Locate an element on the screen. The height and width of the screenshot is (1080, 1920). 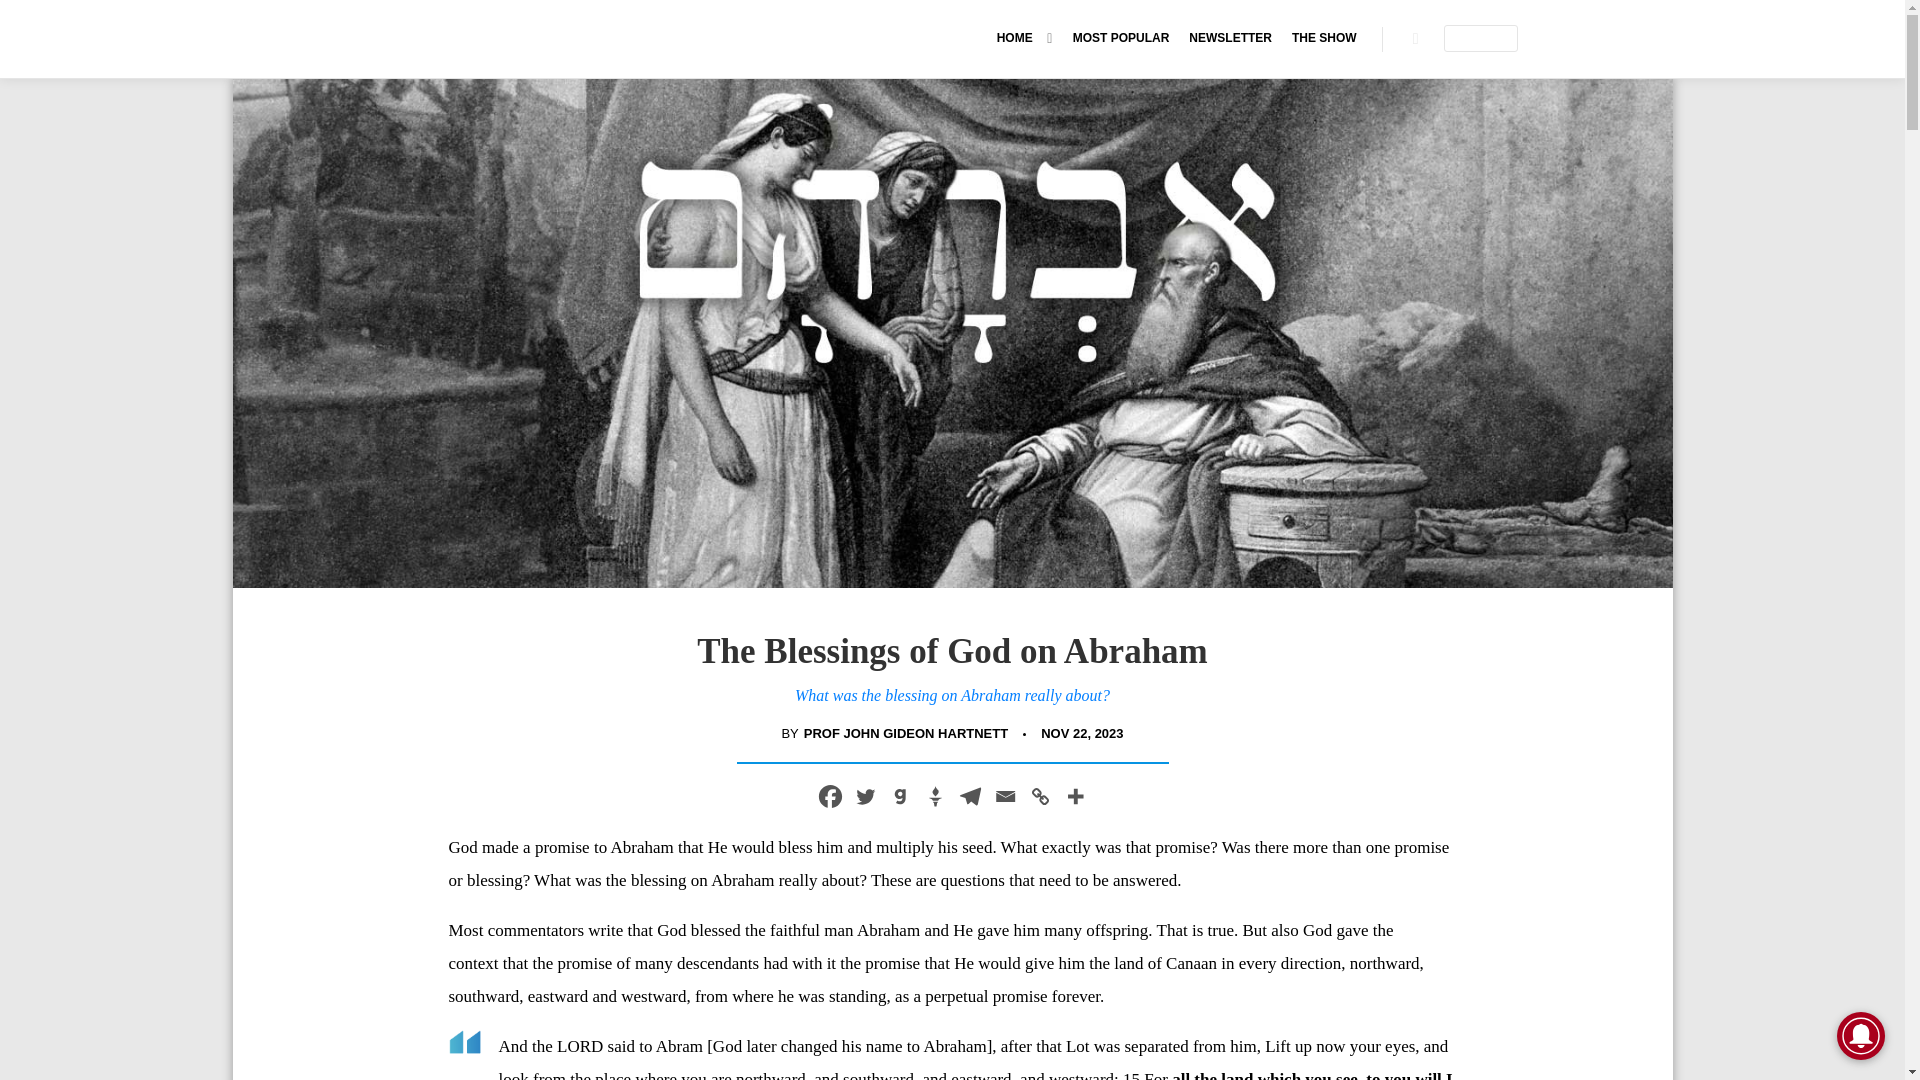
PROF JOHN GIDEON HARTNETT is located at coordinates (906, 734).